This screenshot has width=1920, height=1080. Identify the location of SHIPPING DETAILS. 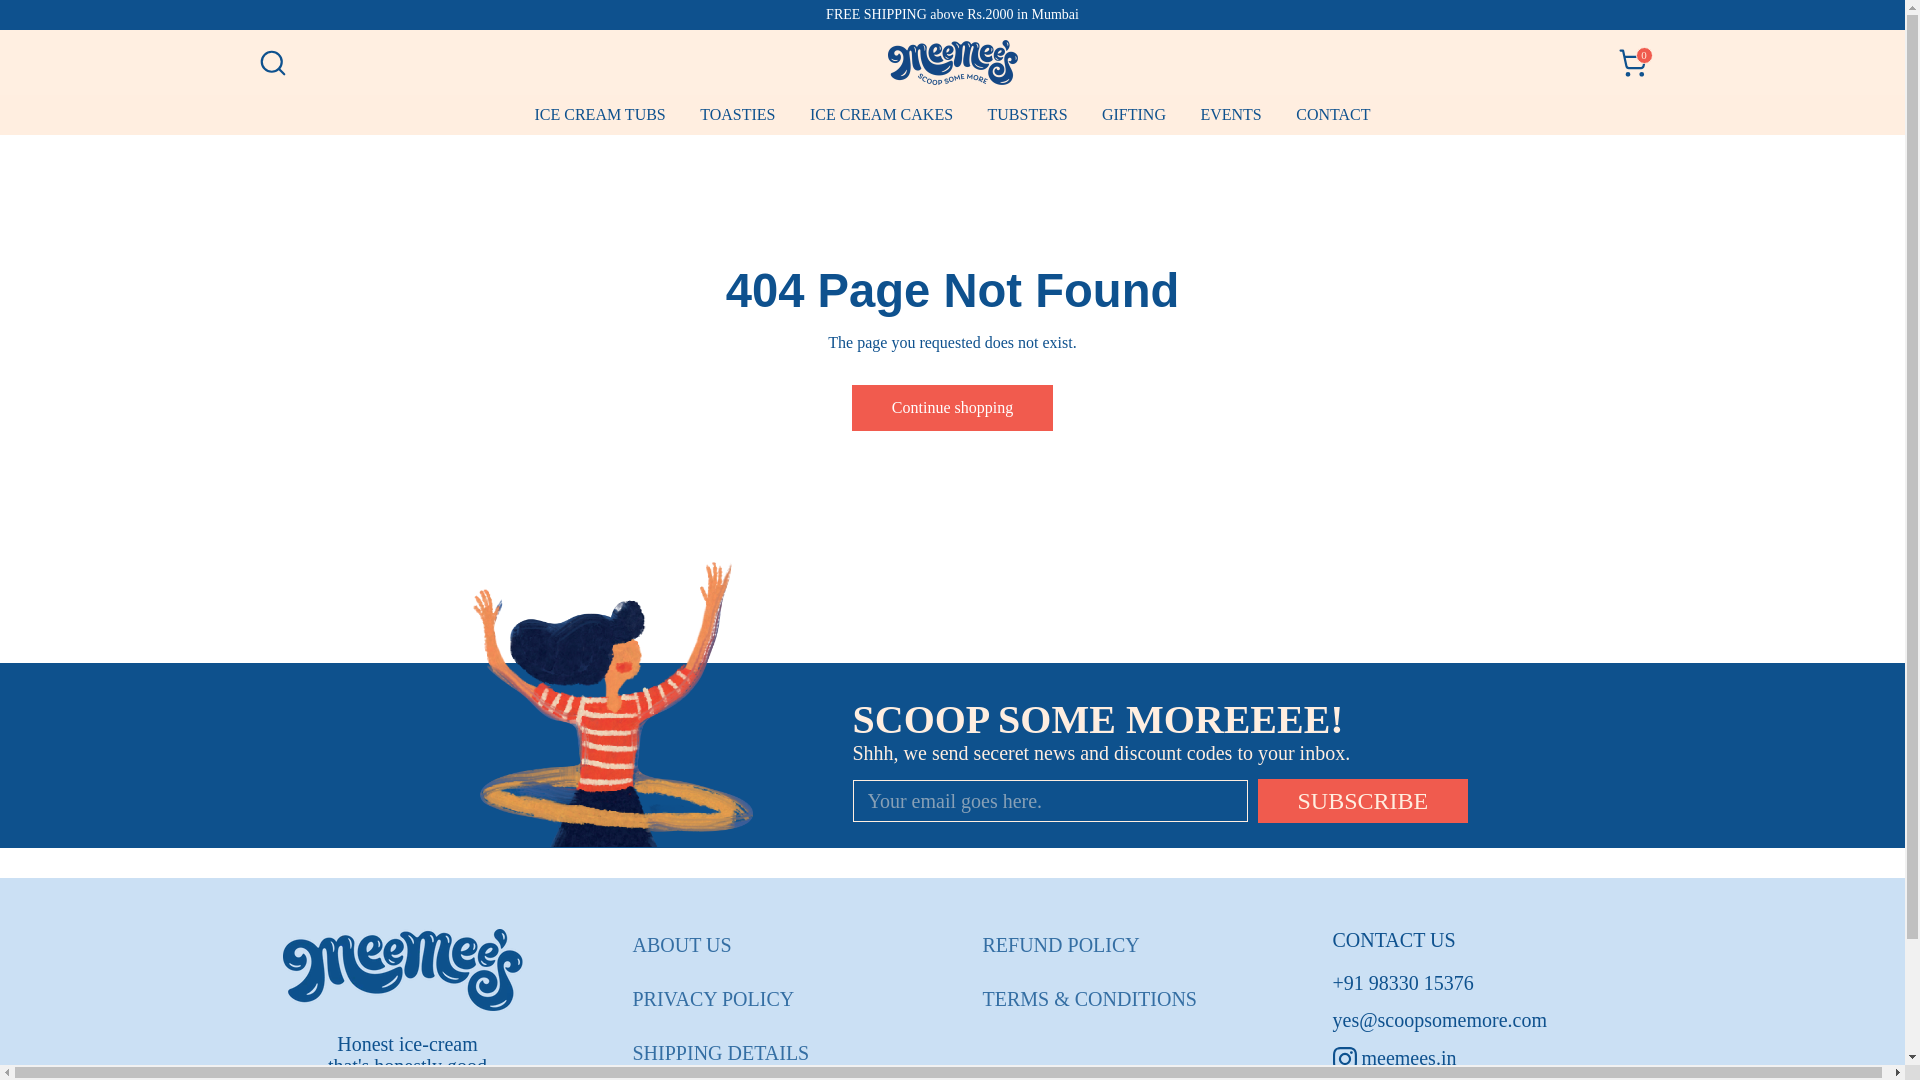
(712, 998).